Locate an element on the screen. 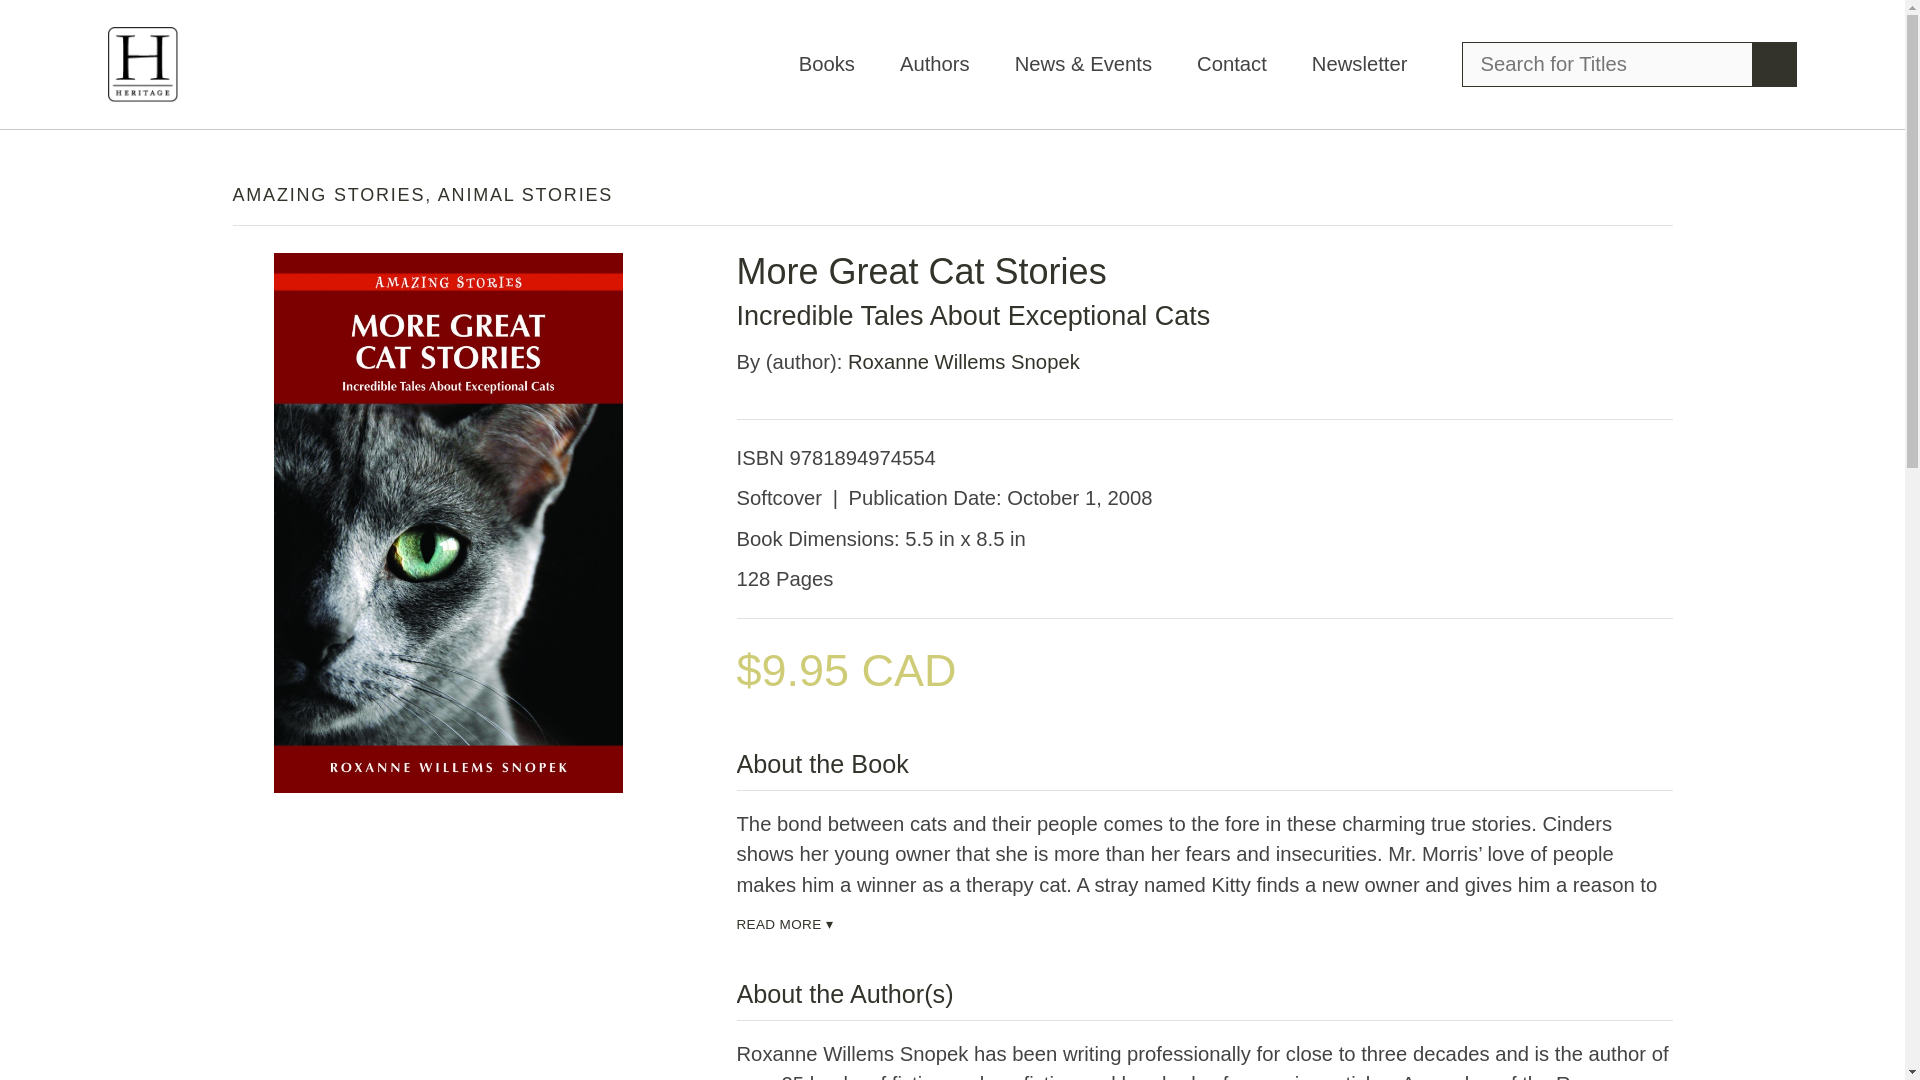 Image resolution: width=1920 pixels, height=1080 pixels. Roxanne Willems Snopek is located at coordinates (964, 362).